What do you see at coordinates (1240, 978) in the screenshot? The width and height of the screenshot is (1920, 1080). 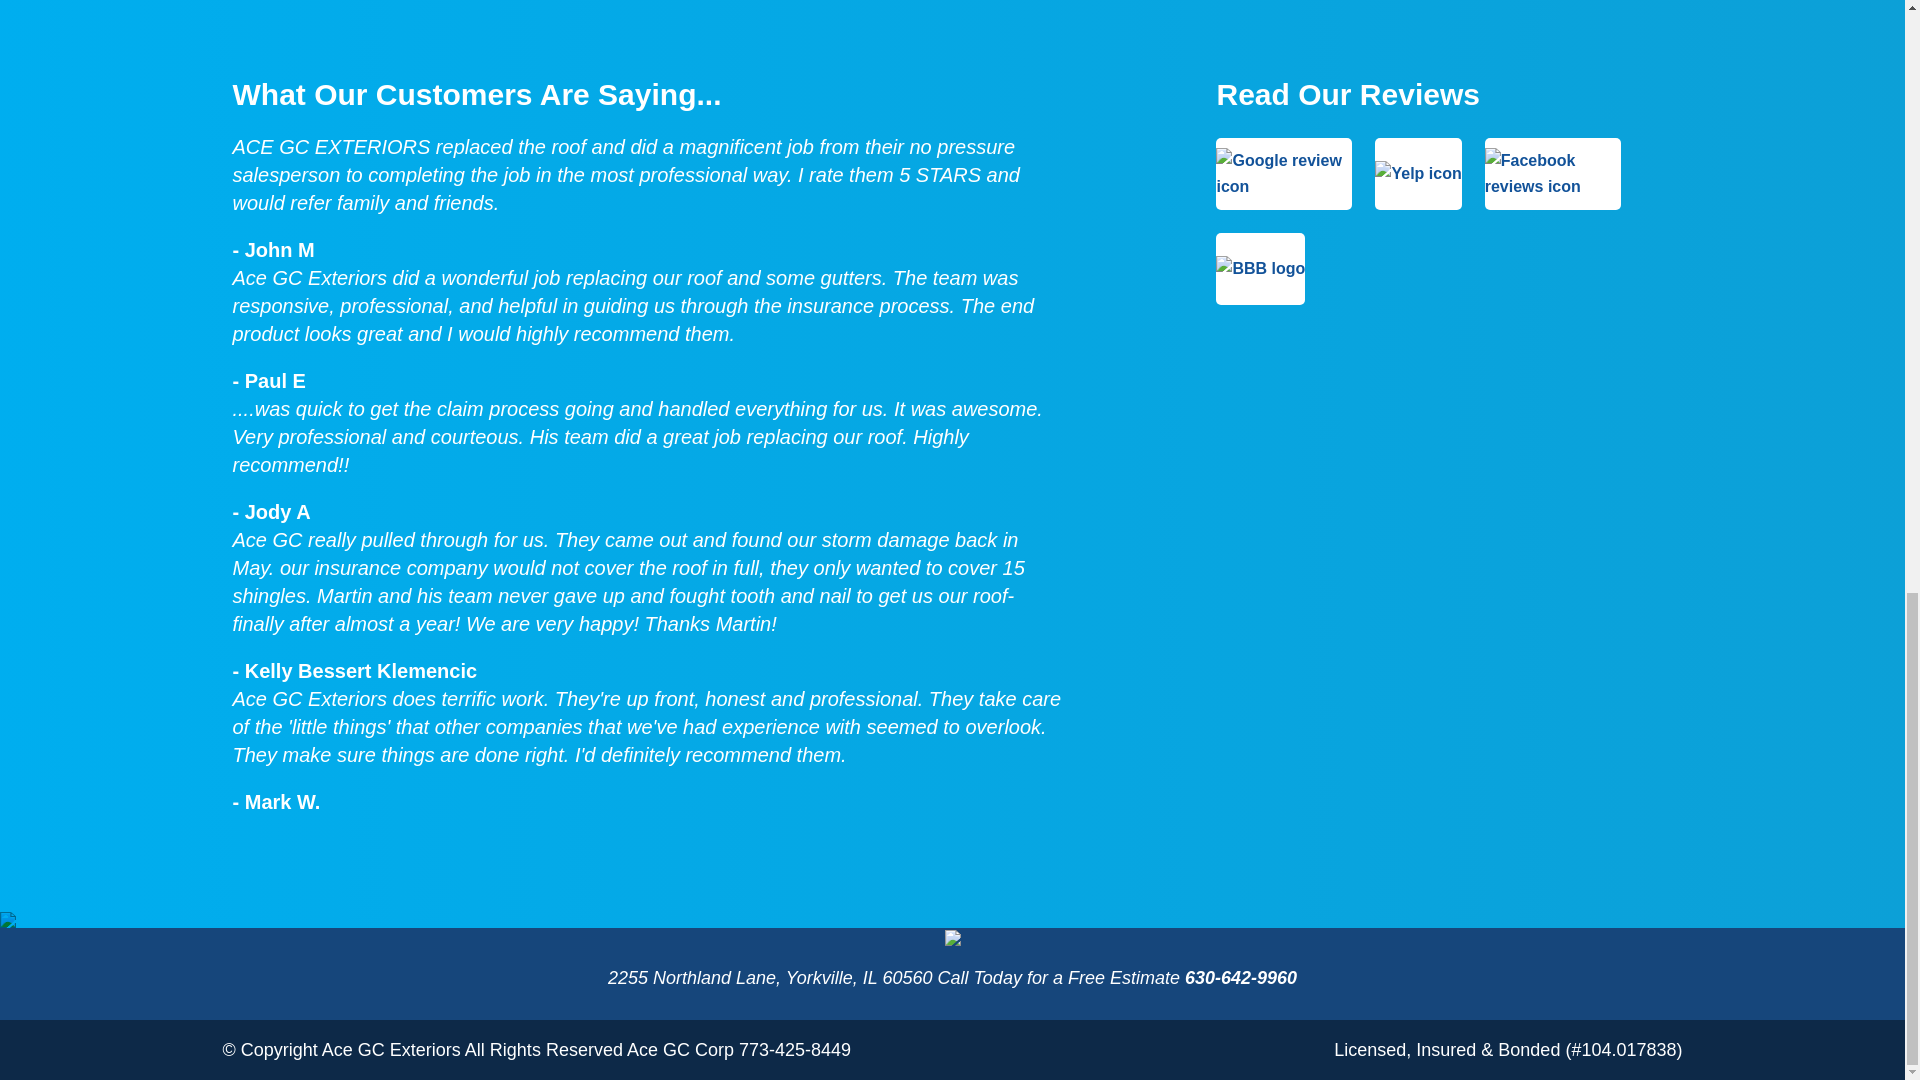 I see `630-642-9960` at bounding box center [1240, 978].